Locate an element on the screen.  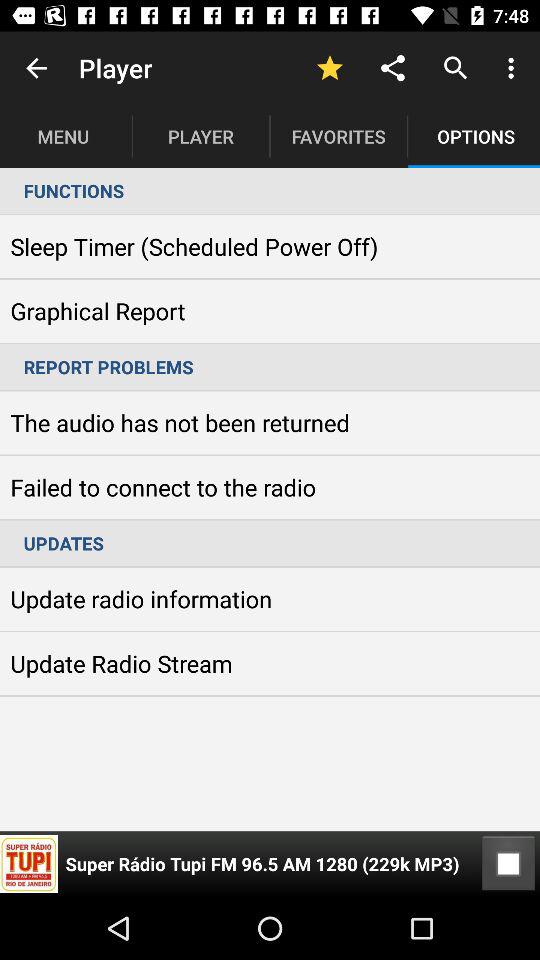
turn off item above options is located at coordinates (514, 68).